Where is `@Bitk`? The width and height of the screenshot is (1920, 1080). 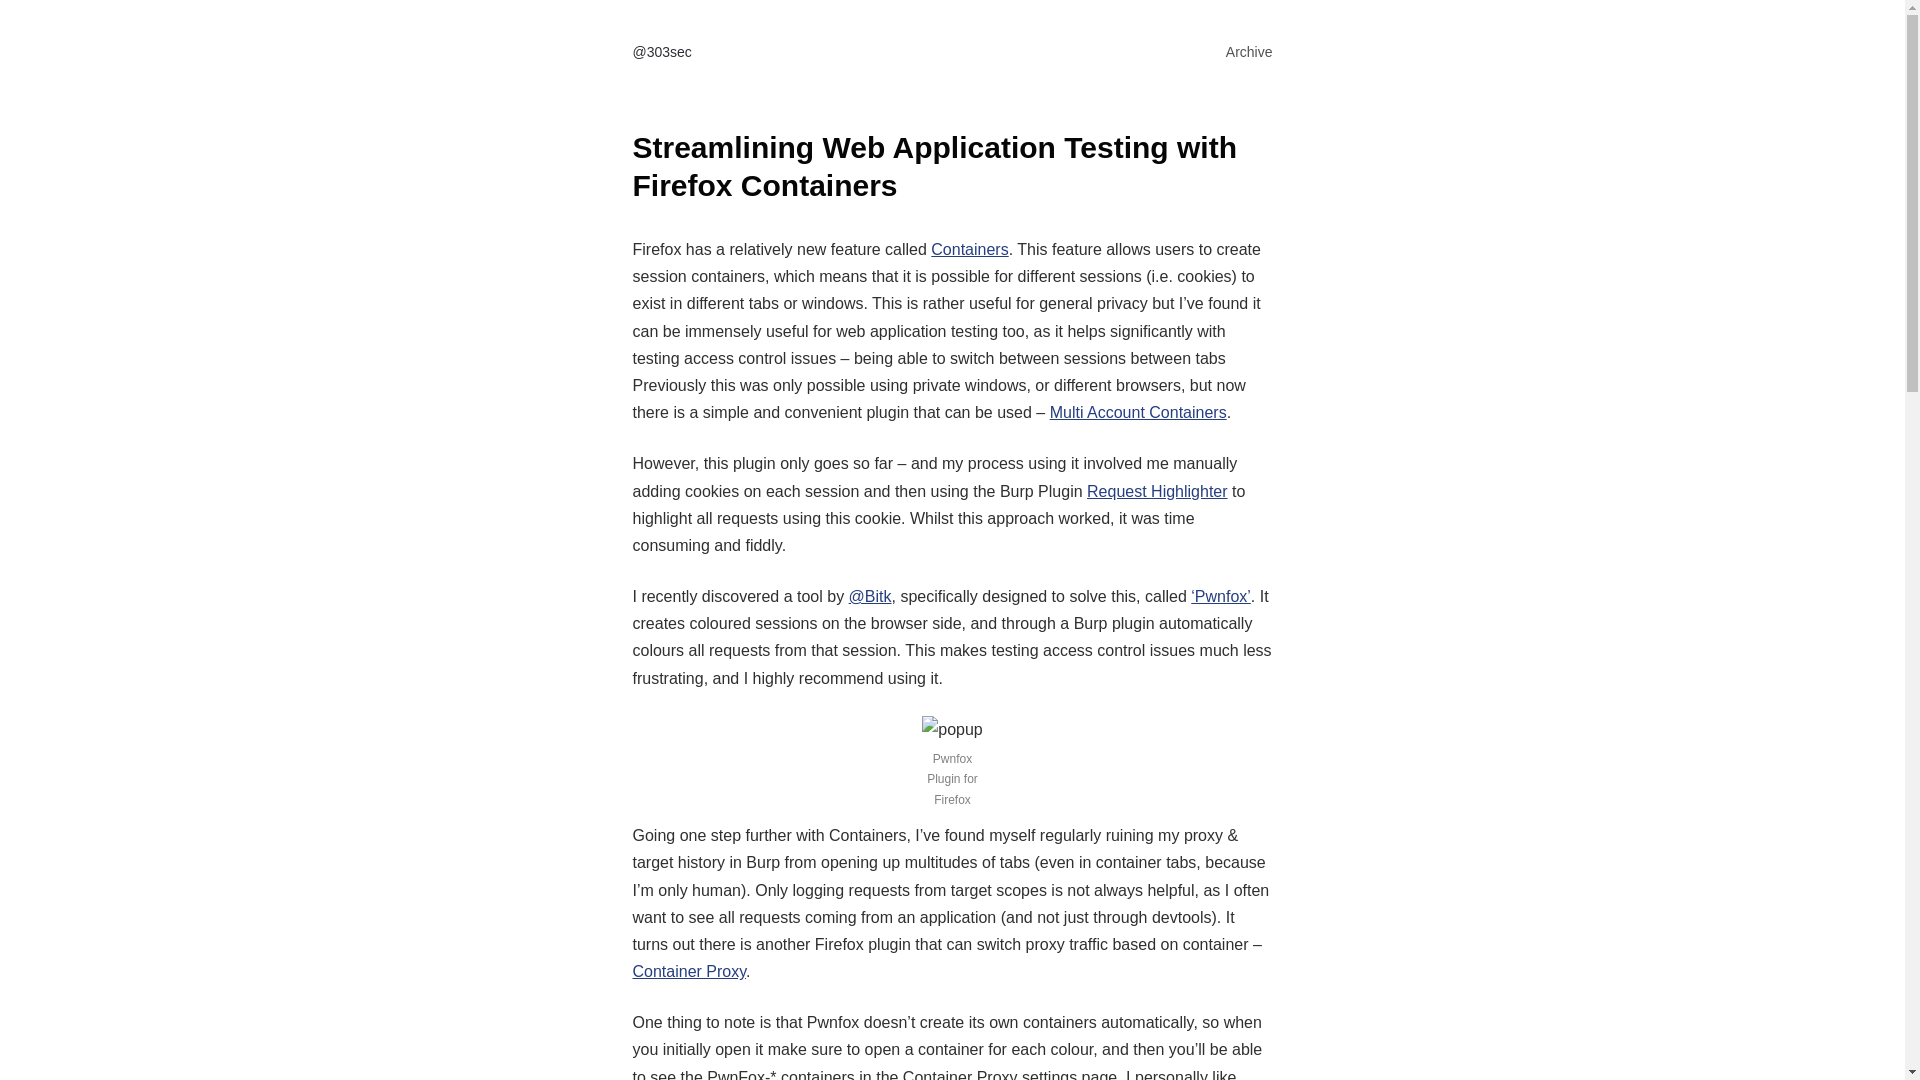 @Bitk is located at coordinates (870, 596).